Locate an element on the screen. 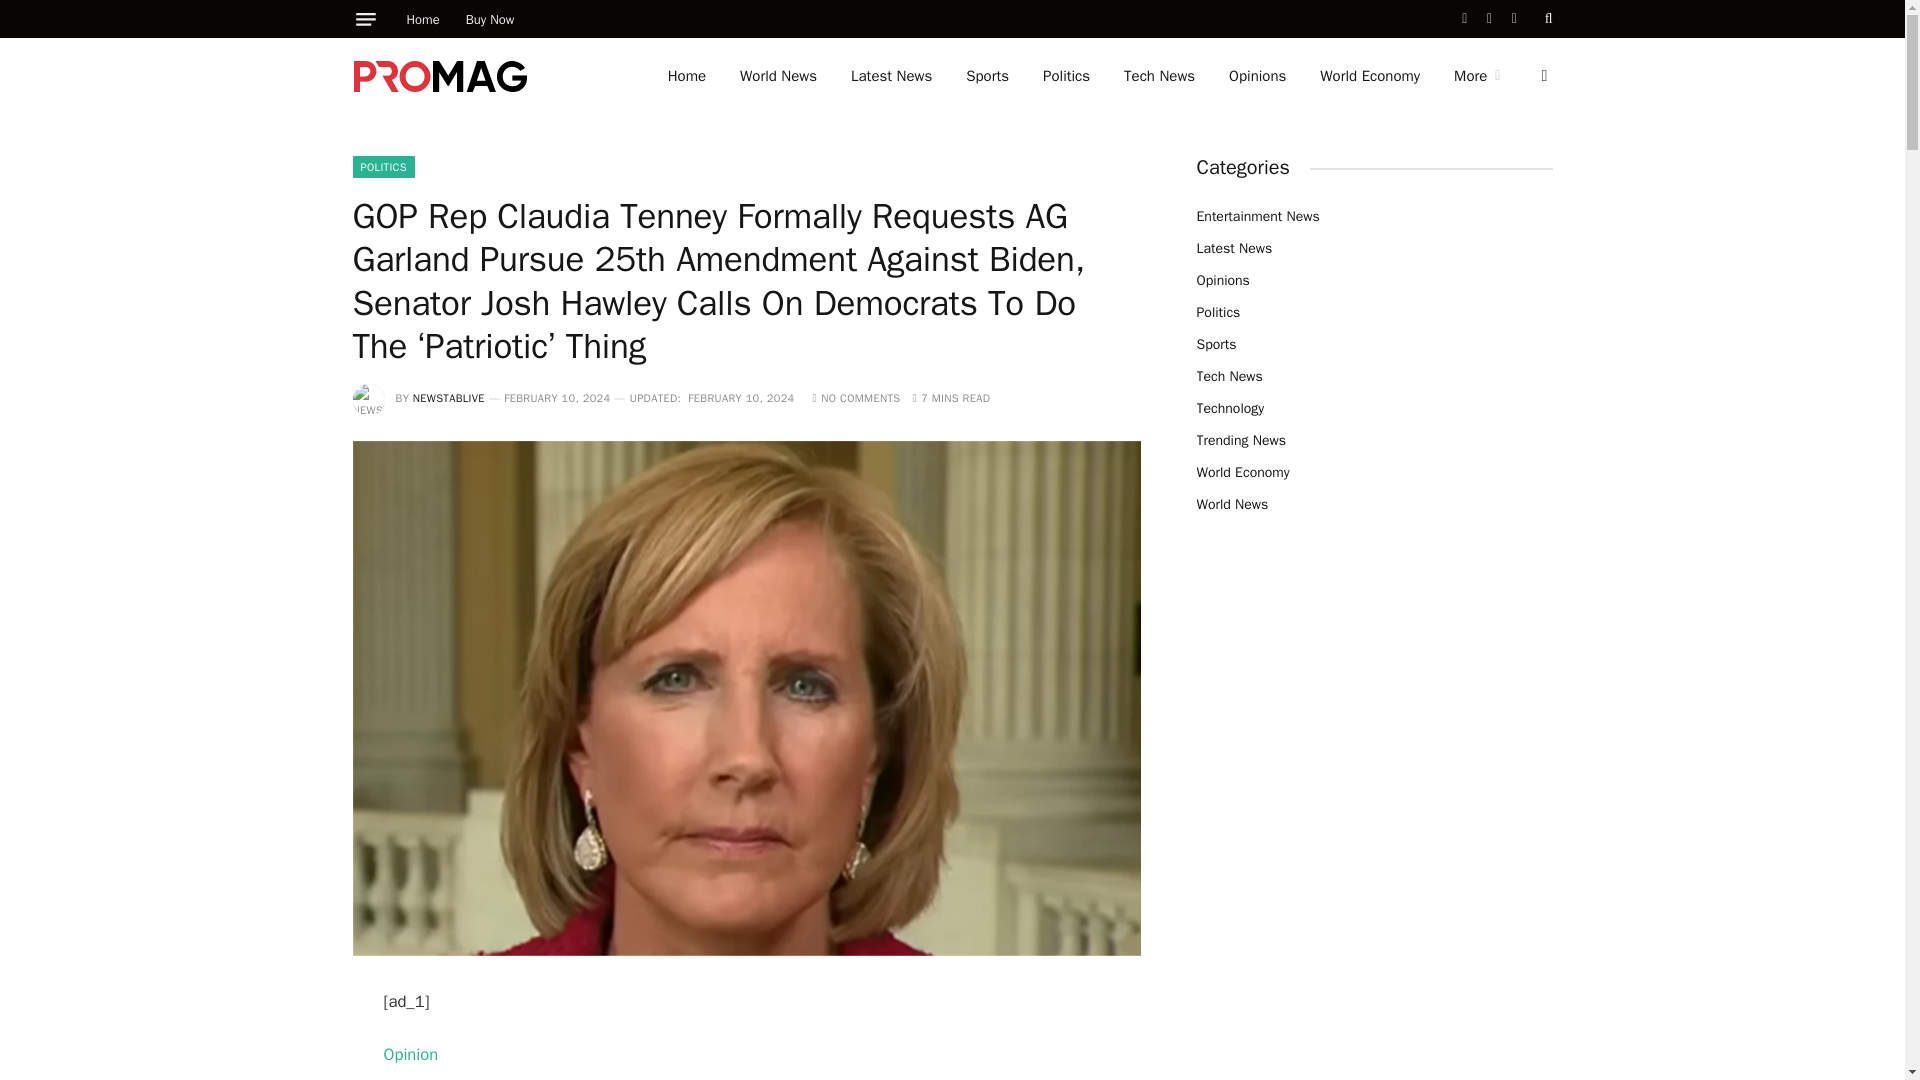  Buy Now is located at coordinates (490, 18).